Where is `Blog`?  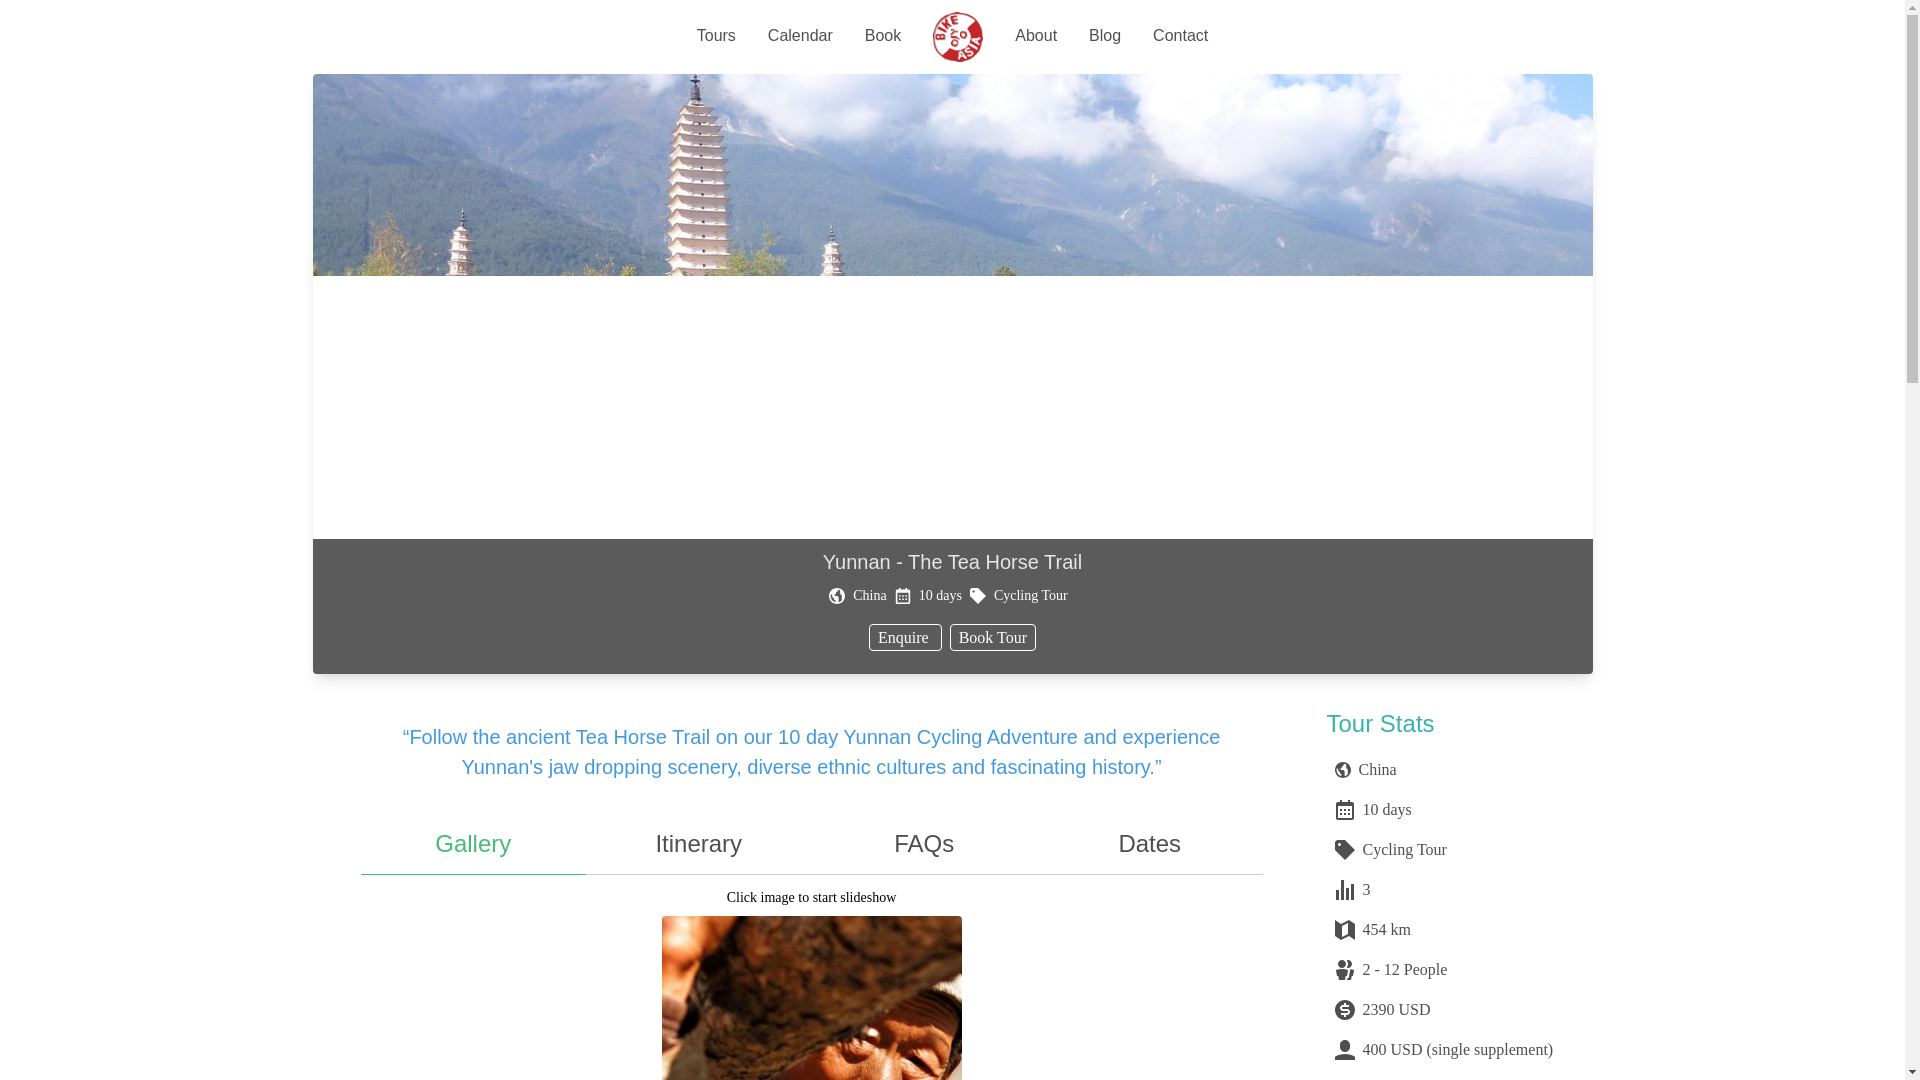 Blog is located at coordinates (1104, 37).